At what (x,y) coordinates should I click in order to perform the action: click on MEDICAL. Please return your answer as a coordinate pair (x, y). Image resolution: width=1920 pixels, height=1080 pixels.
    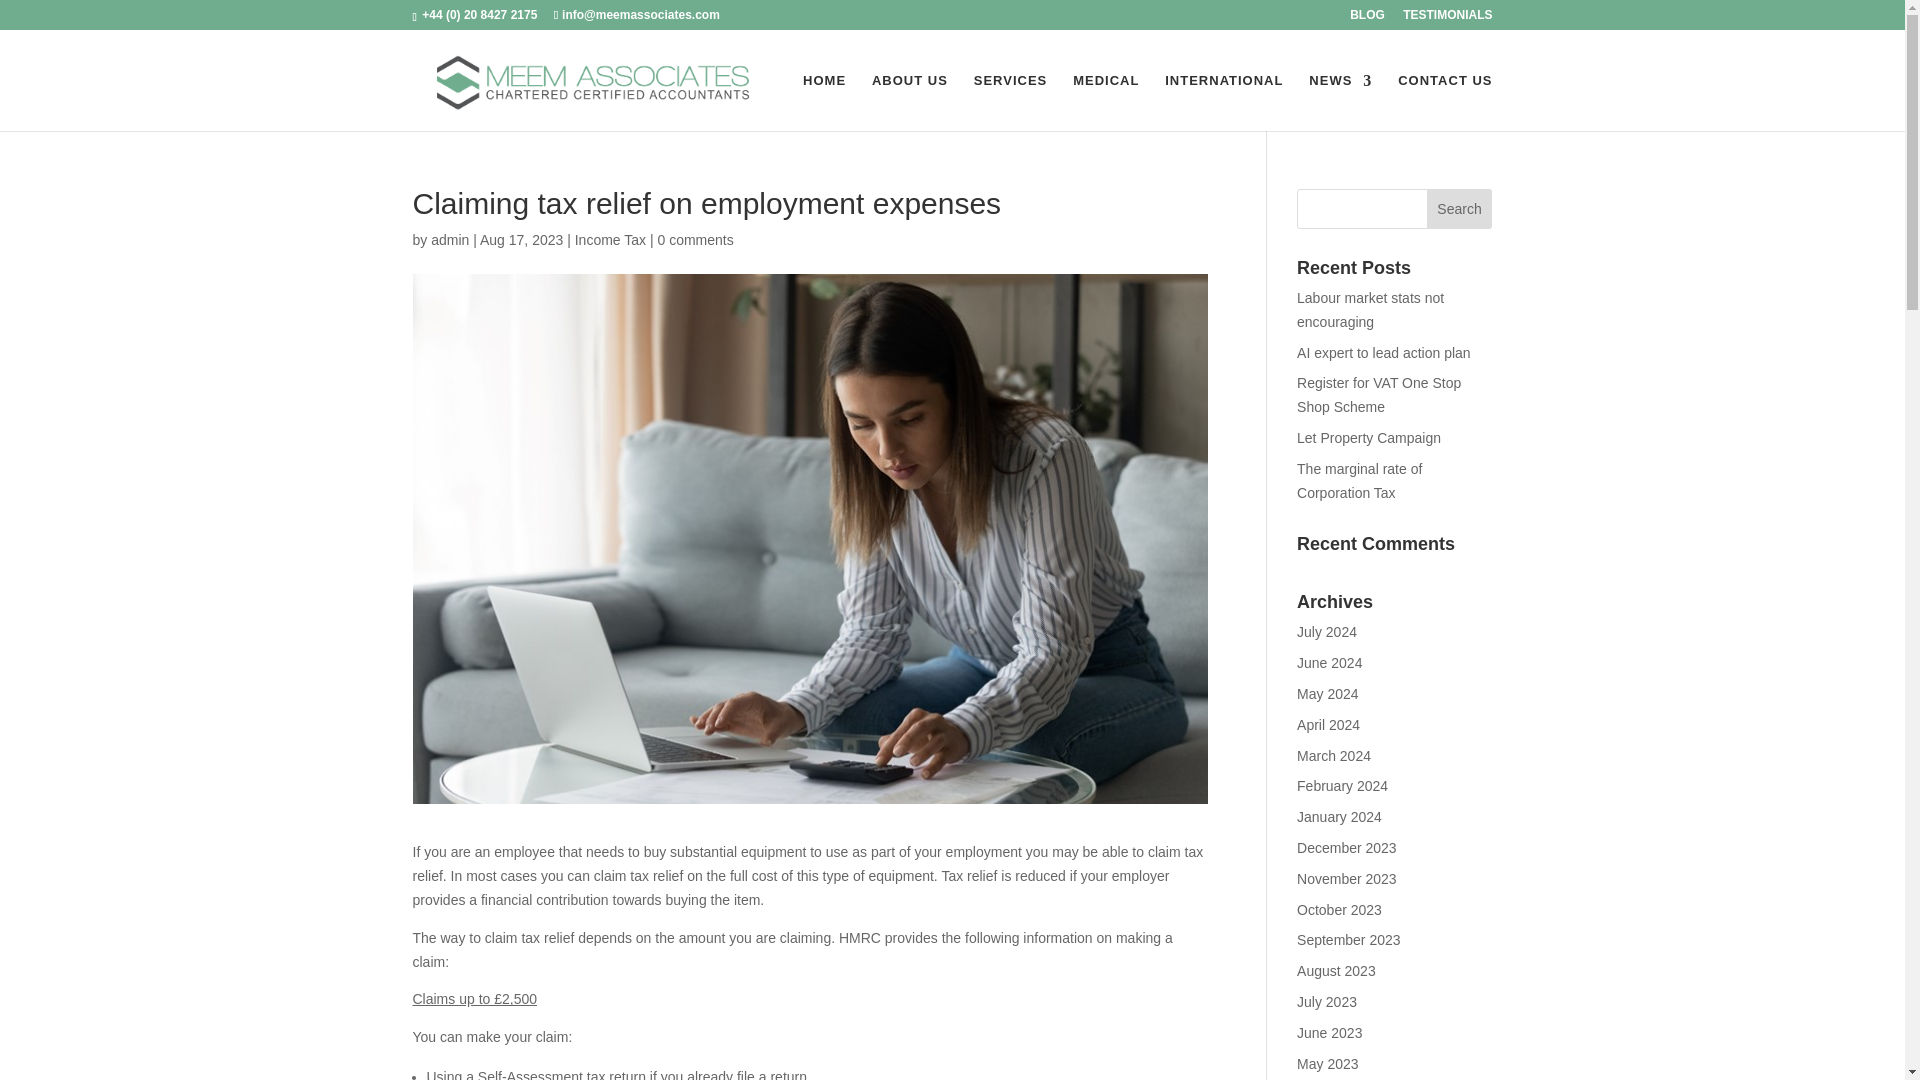
    Looking at the image, I should click on (1106, 102).